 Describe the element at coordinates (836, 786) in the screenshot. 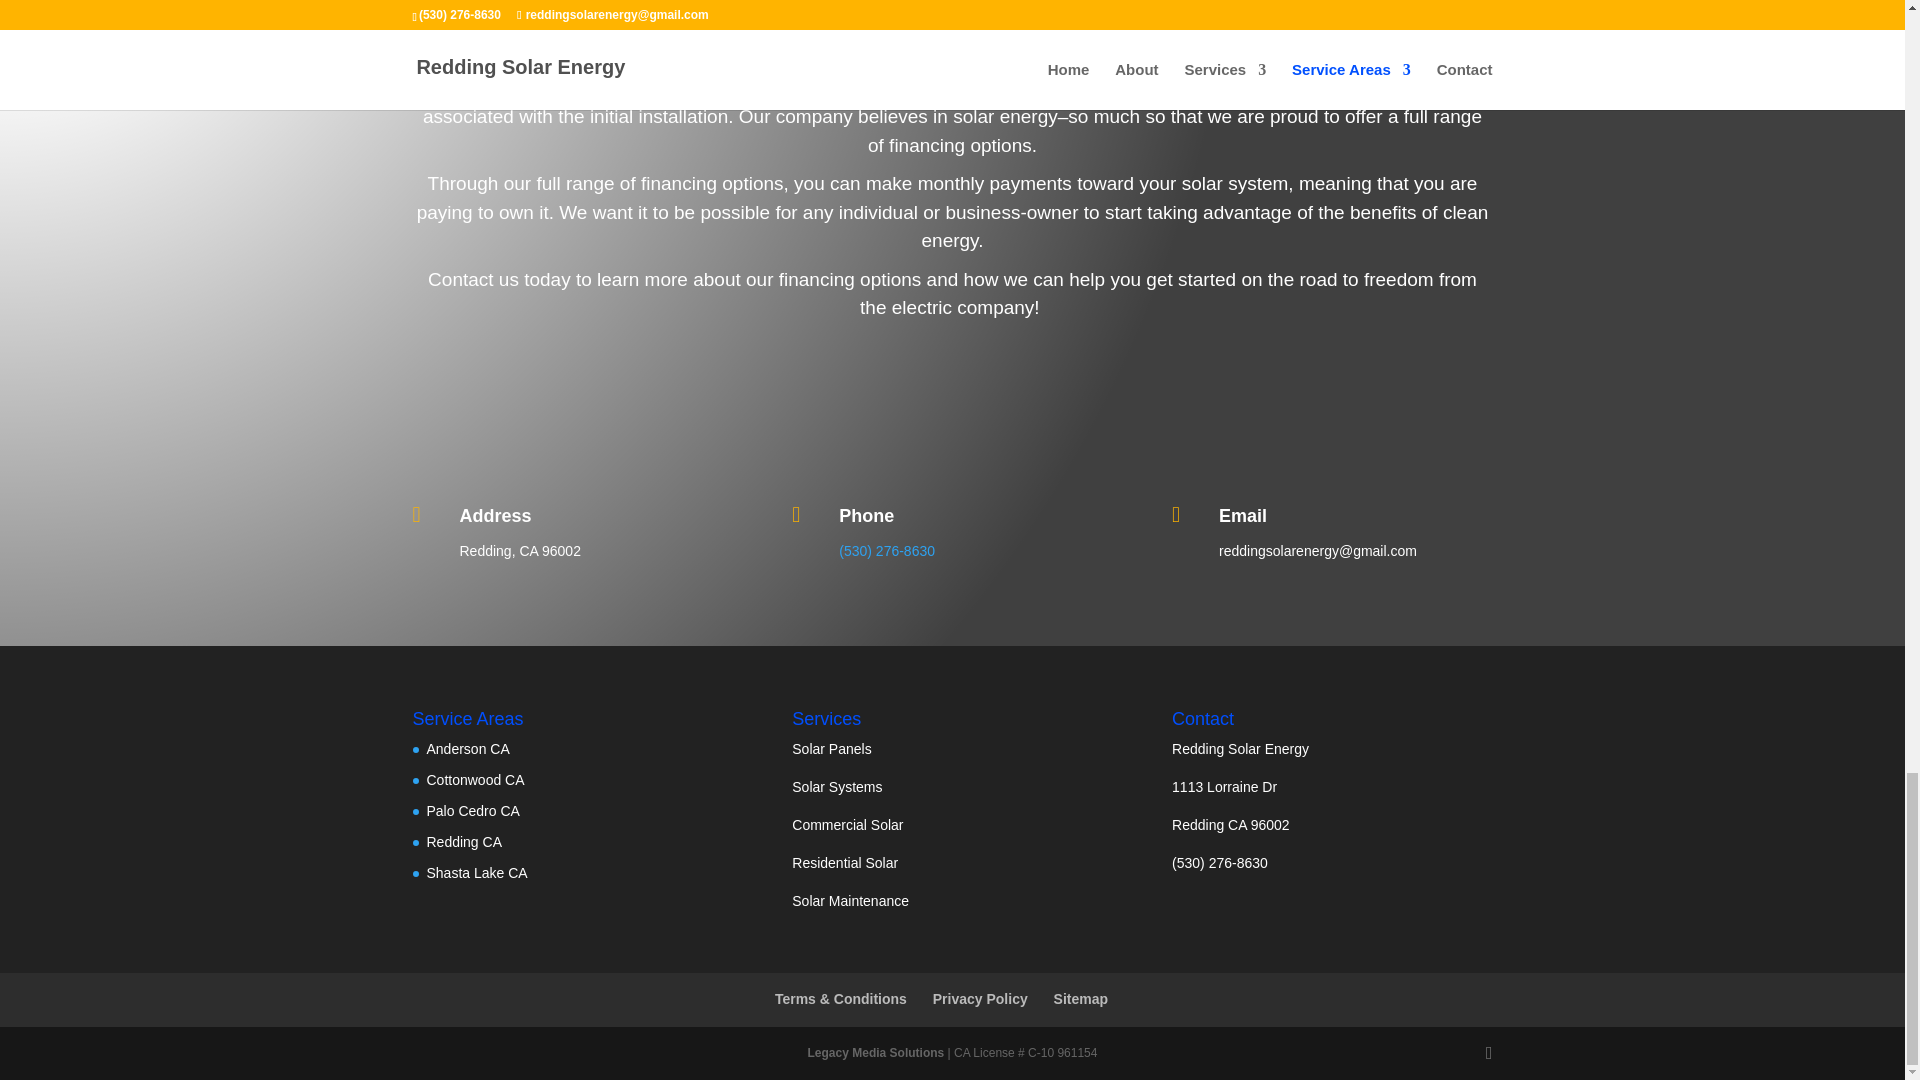

I see `Solar Systems` at that location.